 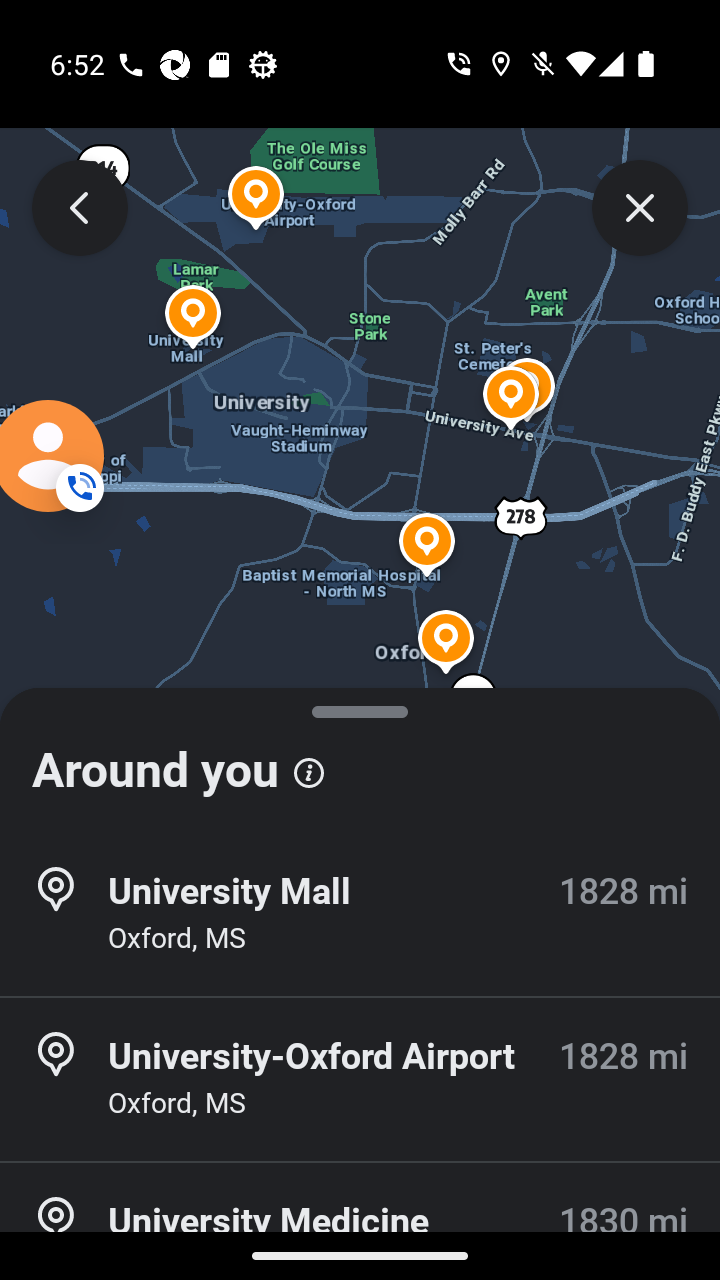 What do you see at coordinates (360, 1079) in the screenshot?
I see `University-Oxford Airport 1828 mi Oxford, MS` at bounding box center [360, 1079].